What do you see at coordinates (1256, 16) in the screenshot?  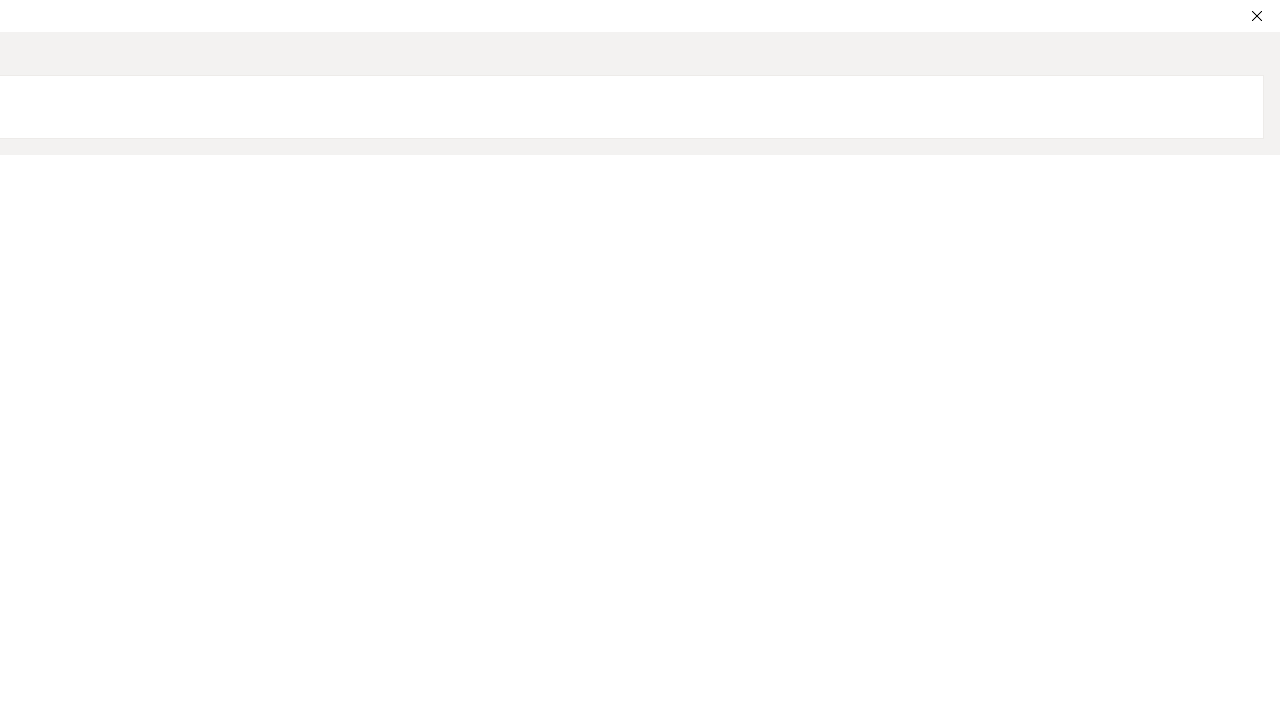 I see `Close Add an account` at bounding box center [1256, 16].